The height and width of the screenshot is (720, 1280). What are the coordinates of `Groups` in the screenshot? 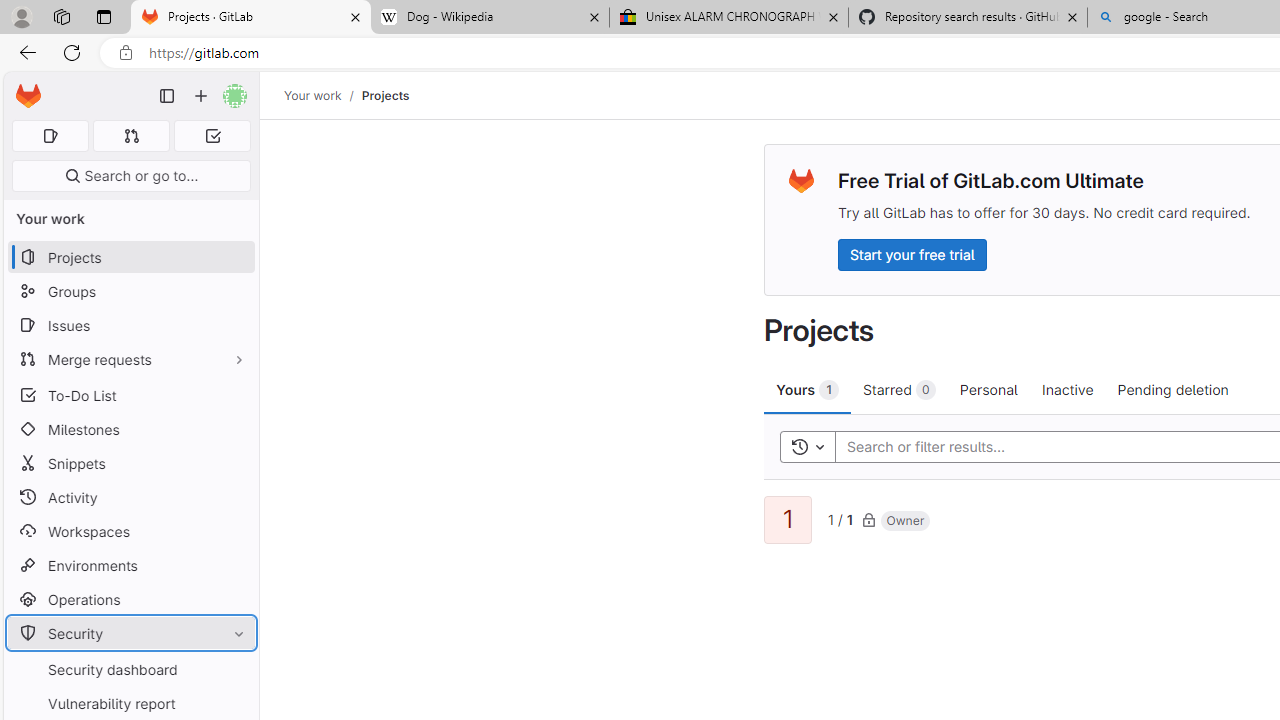 It's located at (130, 292).